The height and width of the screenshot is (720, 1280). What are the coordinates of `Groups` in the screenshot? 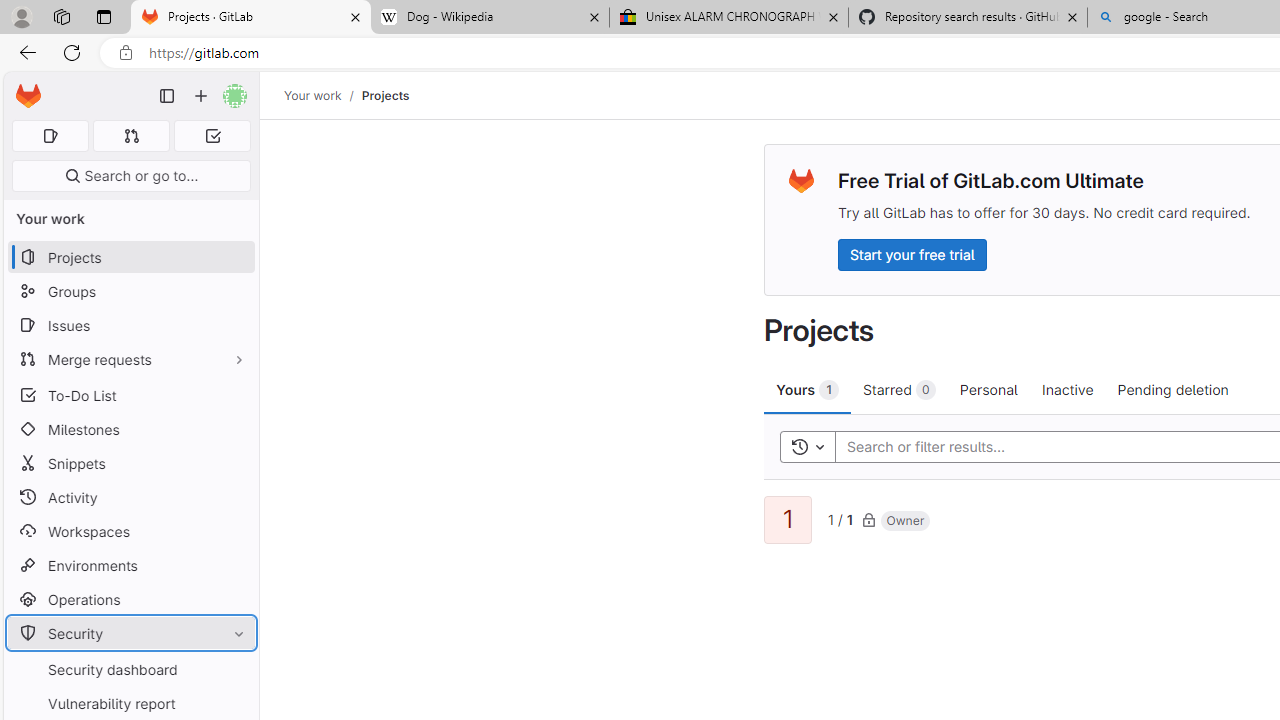 It's located at (130, 292).